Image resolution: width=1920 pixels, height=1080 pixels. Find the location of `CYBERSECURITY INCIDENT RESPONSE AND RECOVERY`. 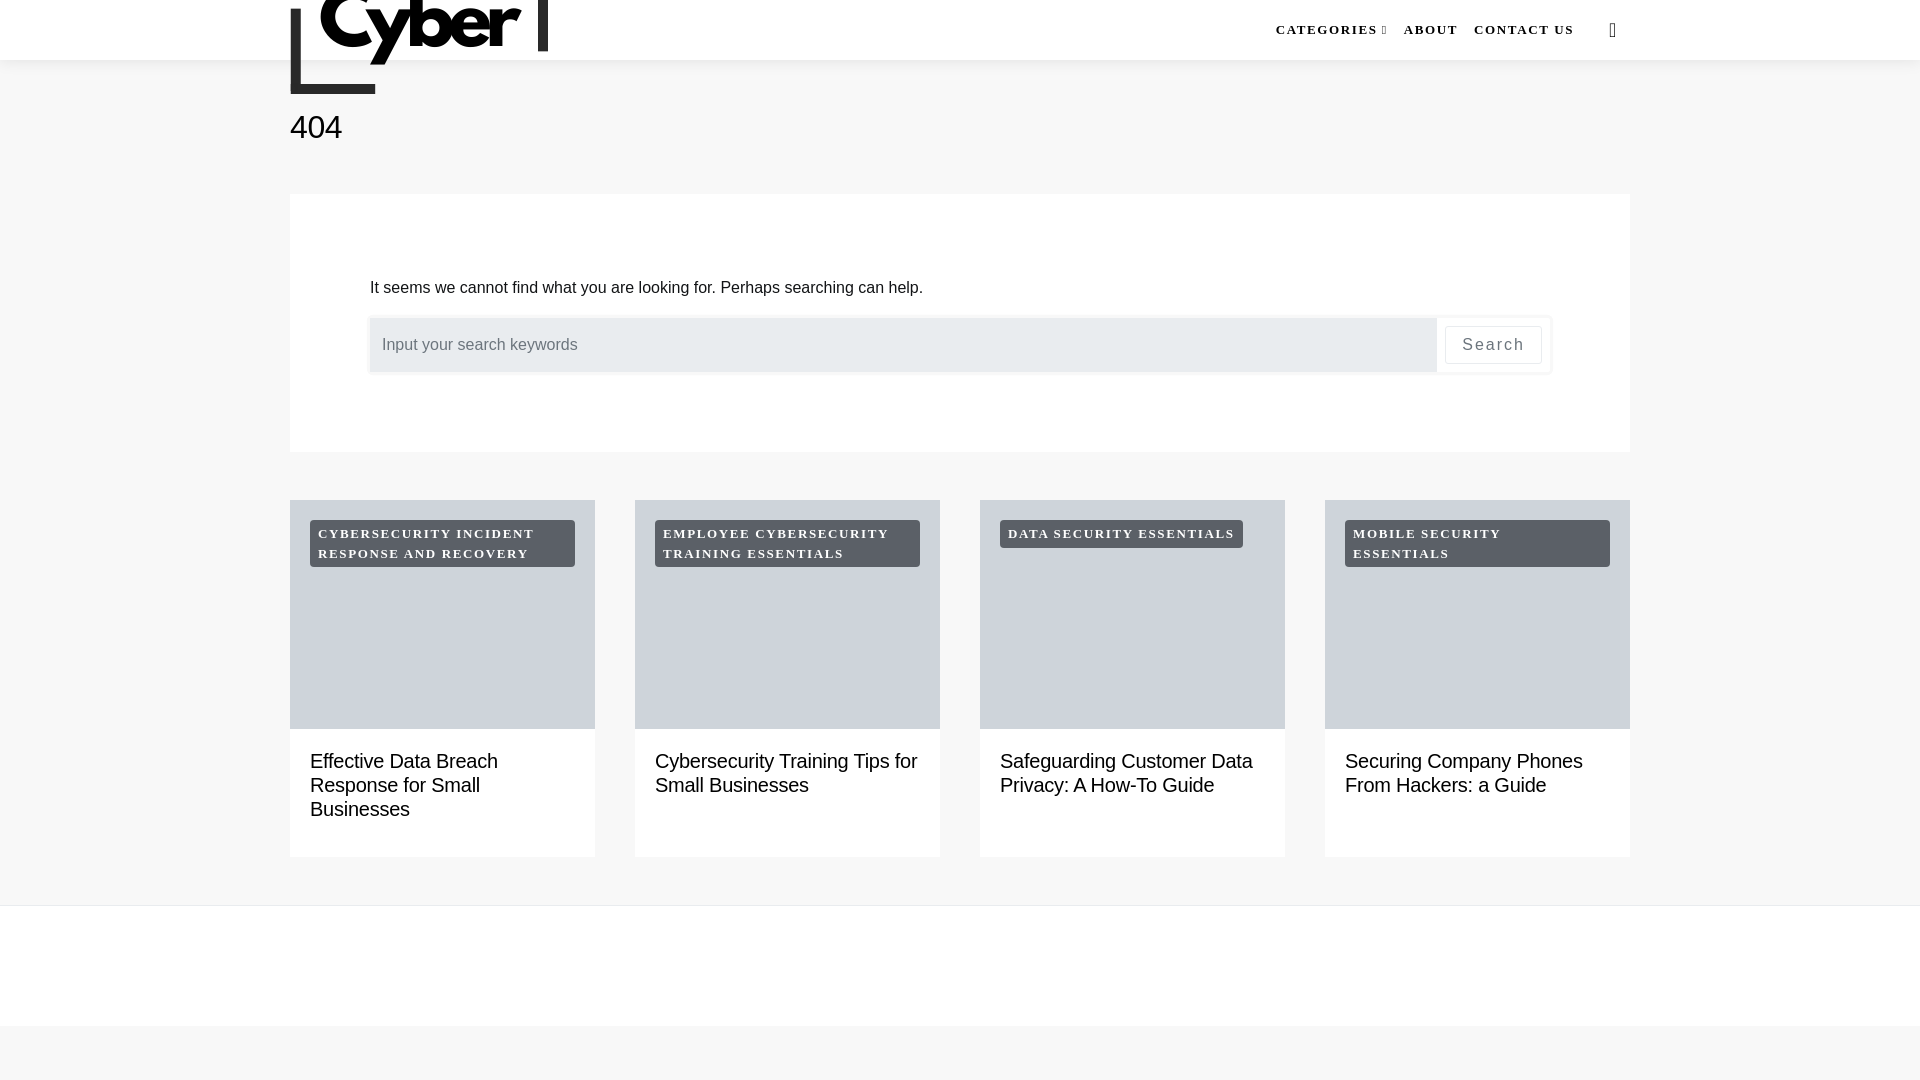

CYBERSECURITY INCIDENT RESPONSE AND RECOVERY is located at coordinates (442, 543).